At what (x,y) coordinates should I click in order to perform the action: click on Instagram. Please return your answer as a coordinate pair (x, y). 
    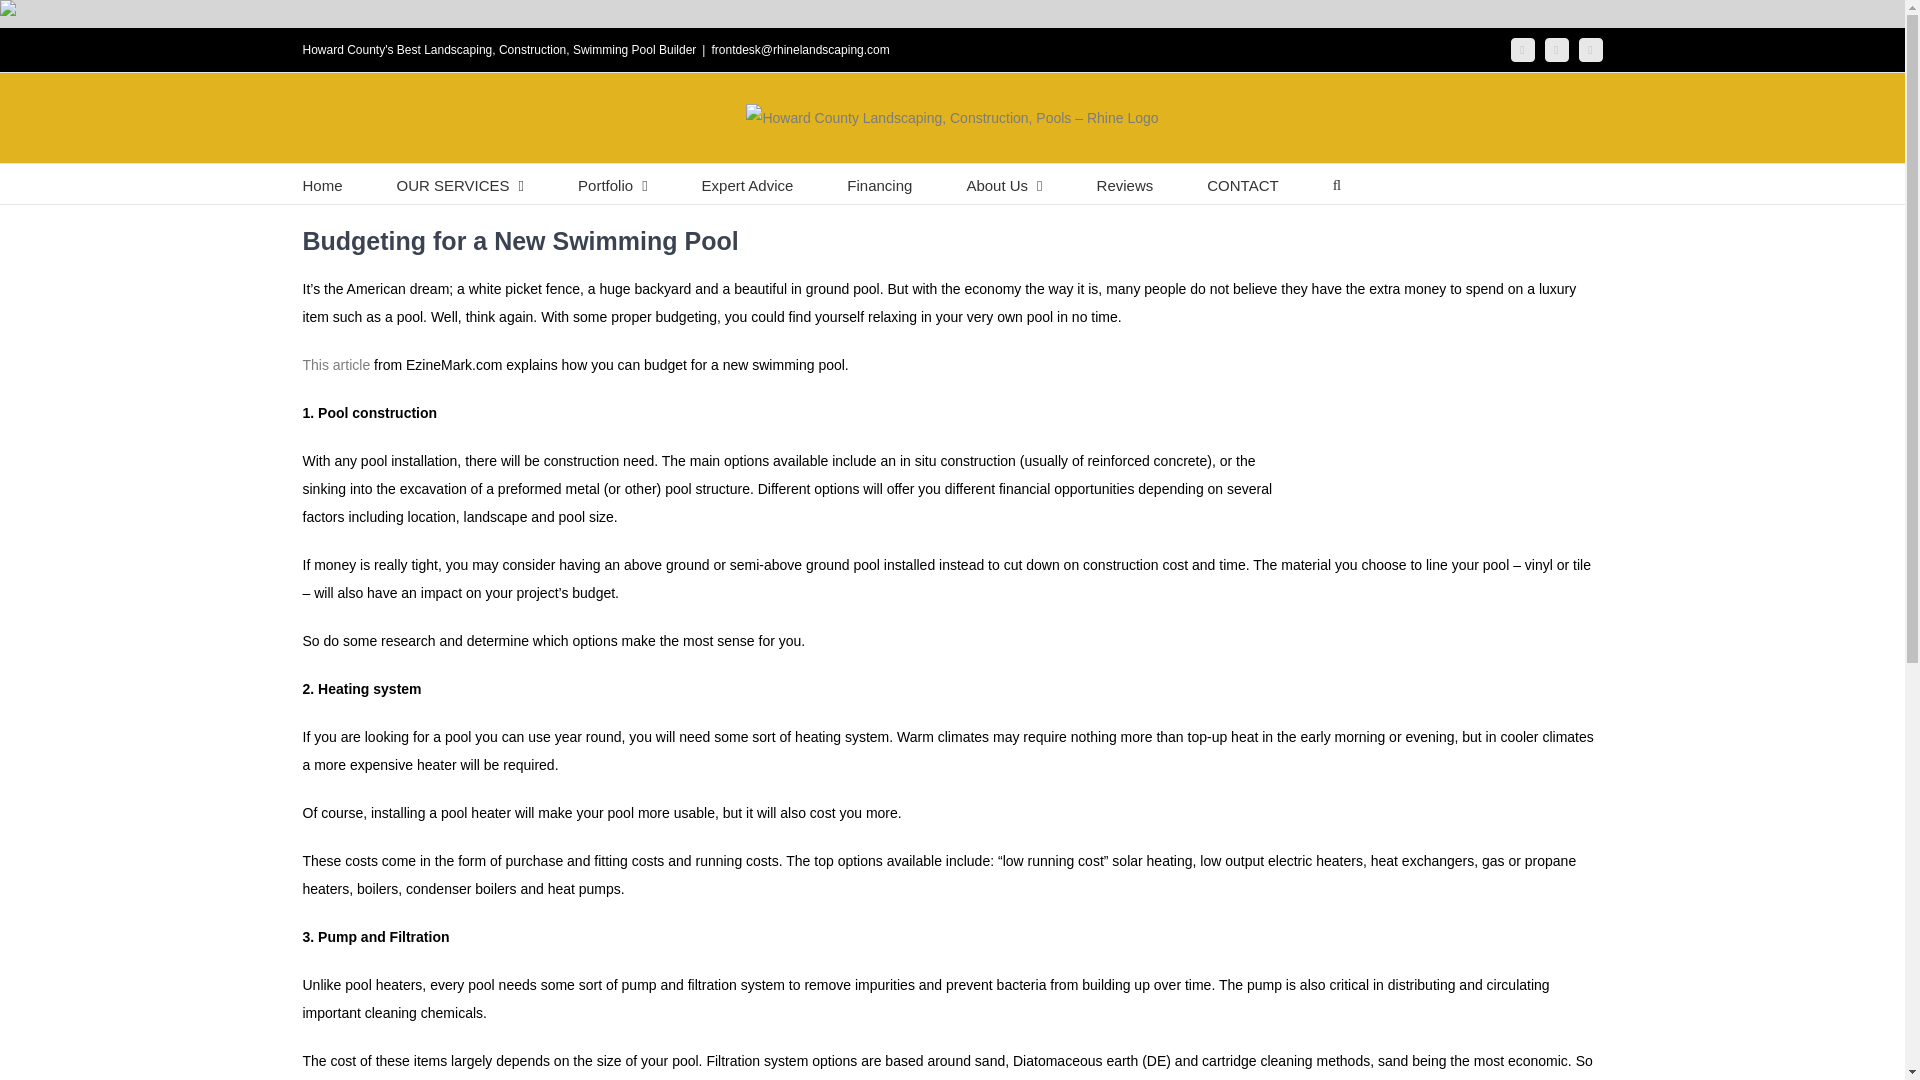
    Looking at the image, I should click on (1590, 49).